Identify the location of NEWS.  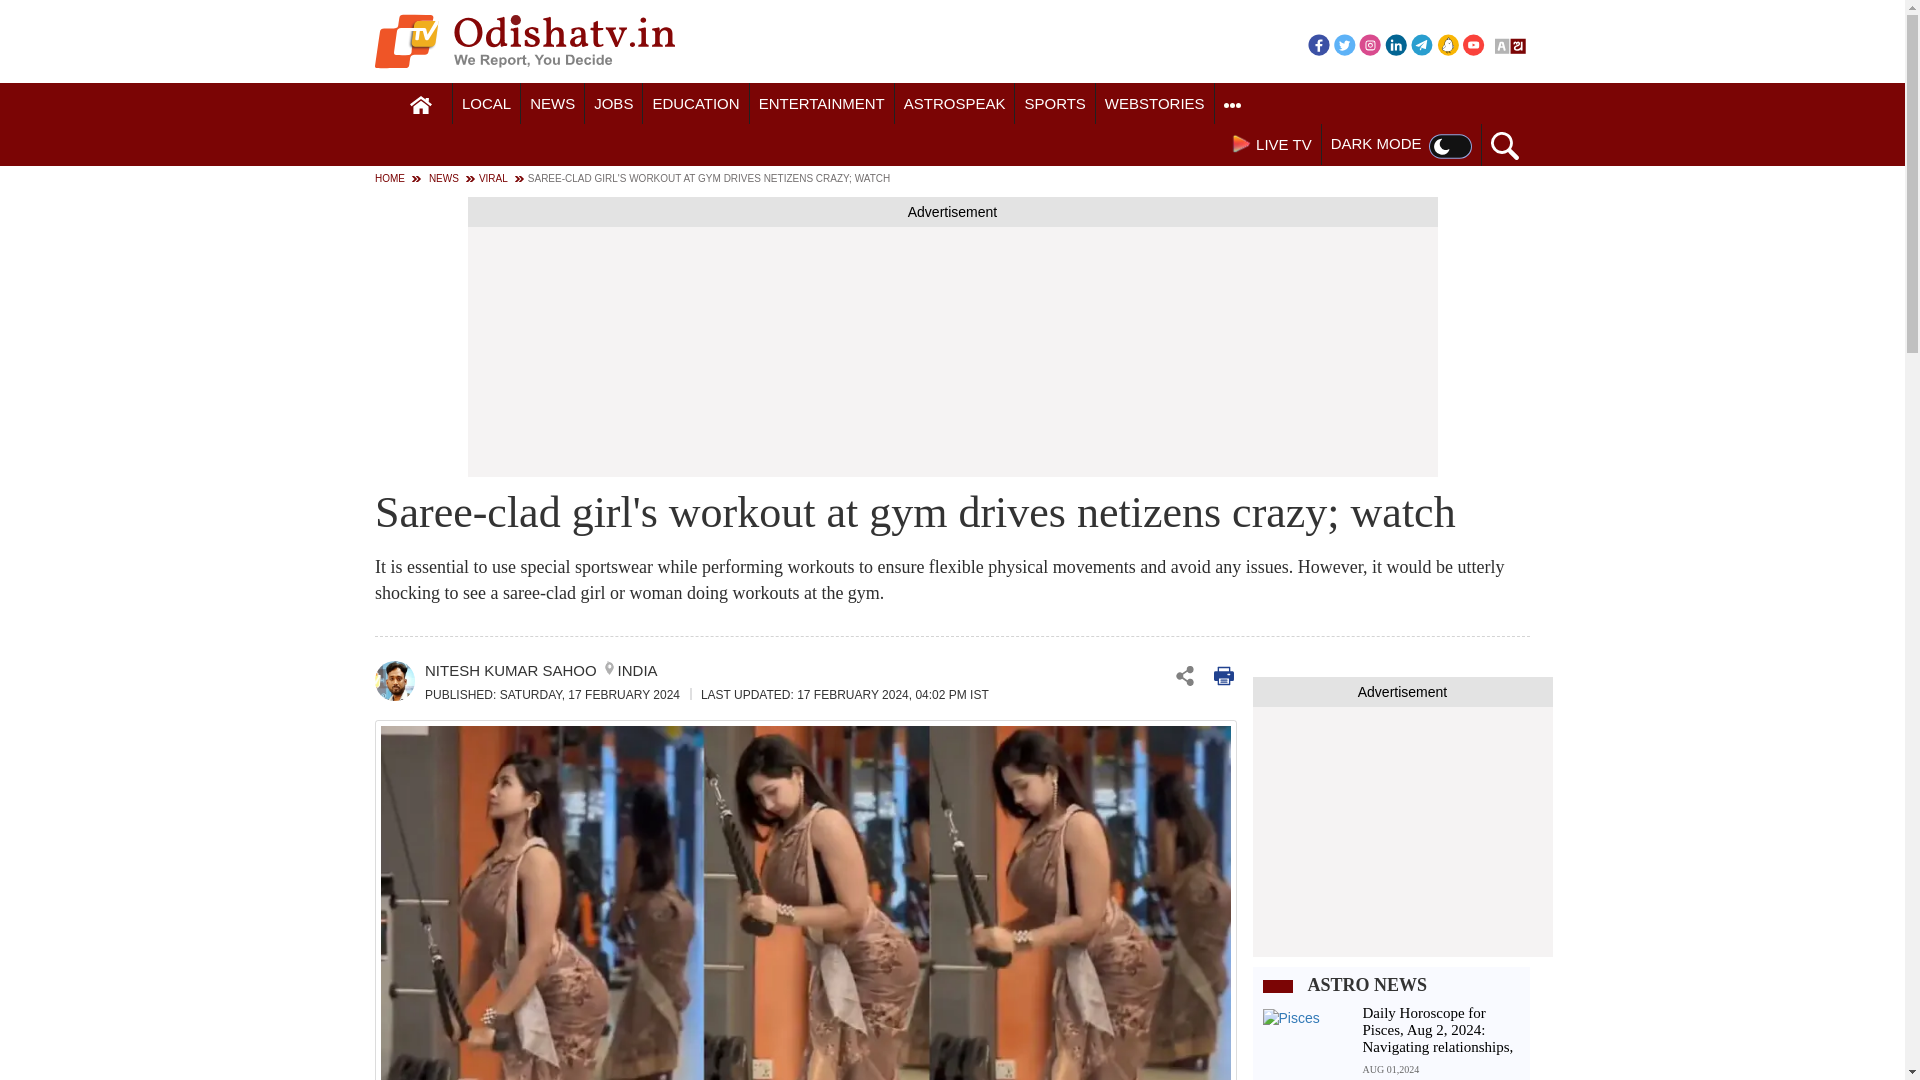
(552, 104).